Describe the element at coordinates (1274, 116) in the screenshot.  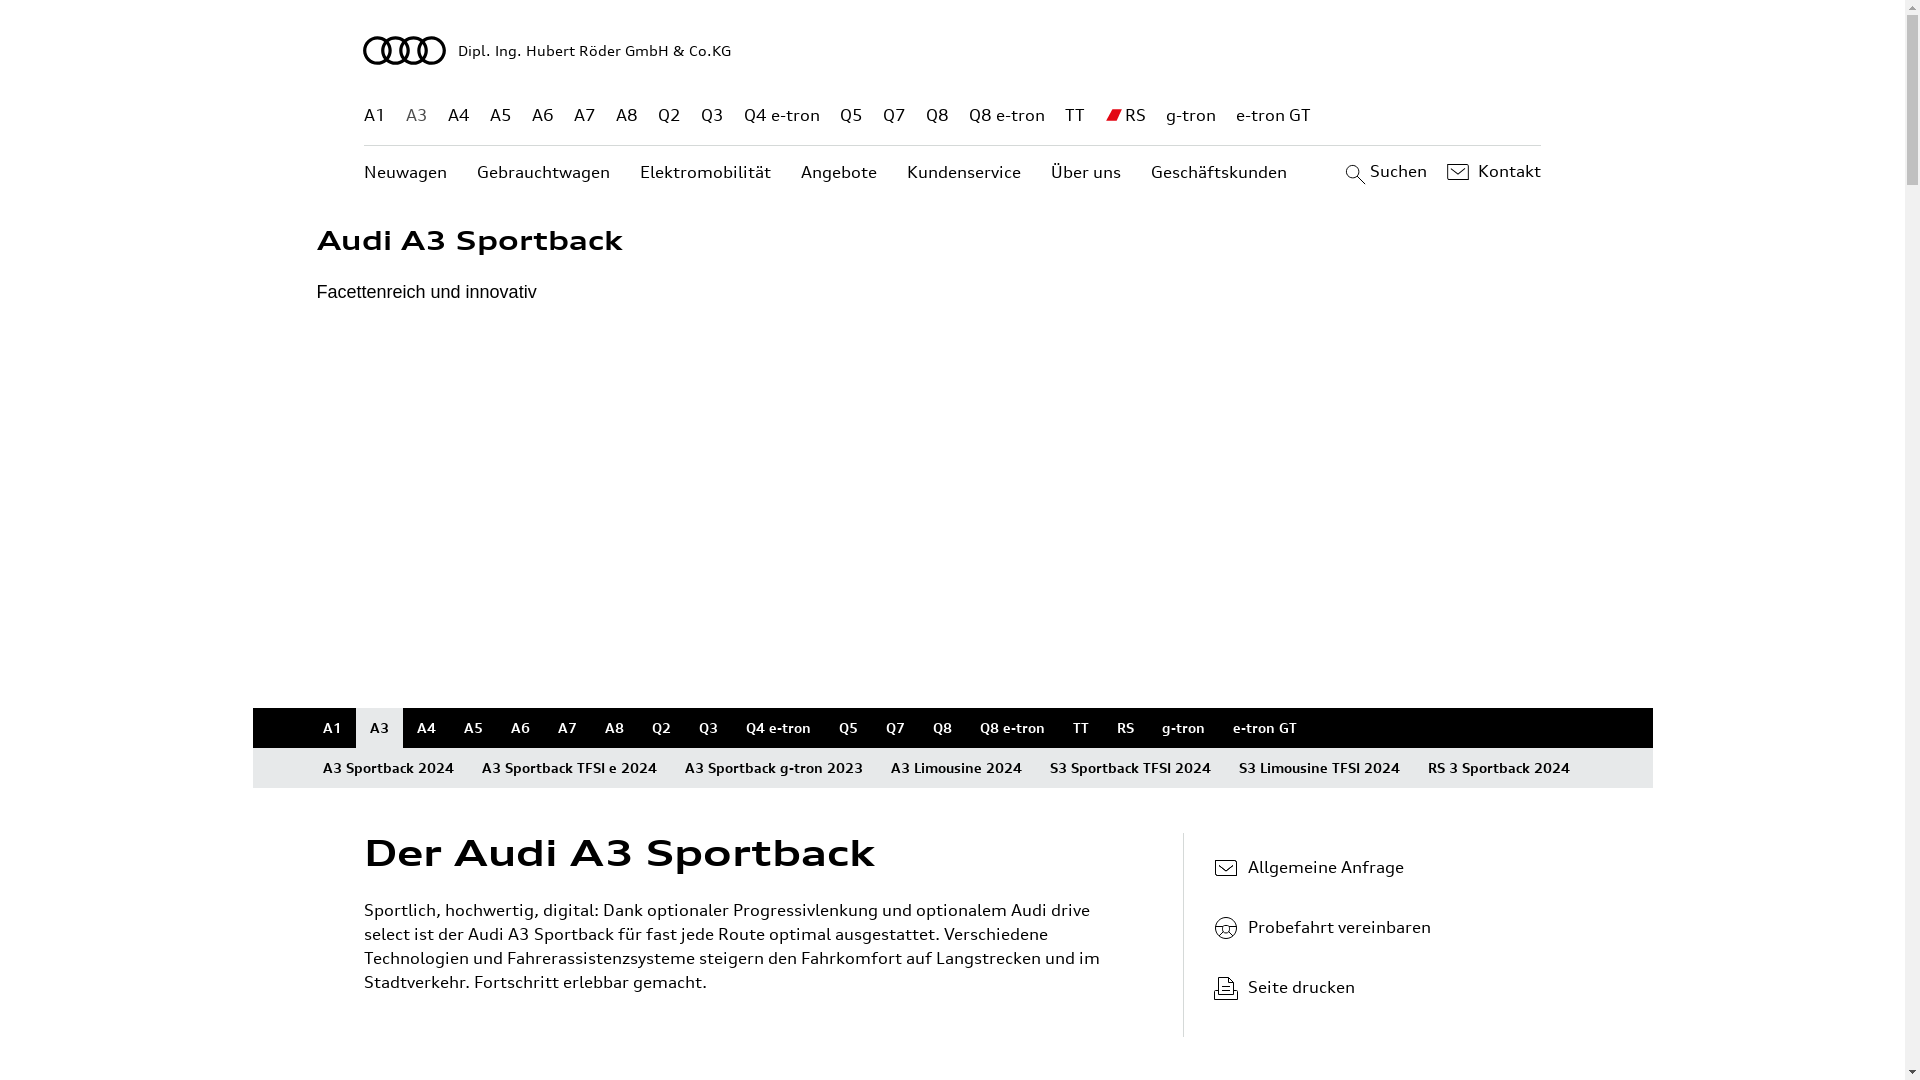
I see `e-tron GT` at that location.